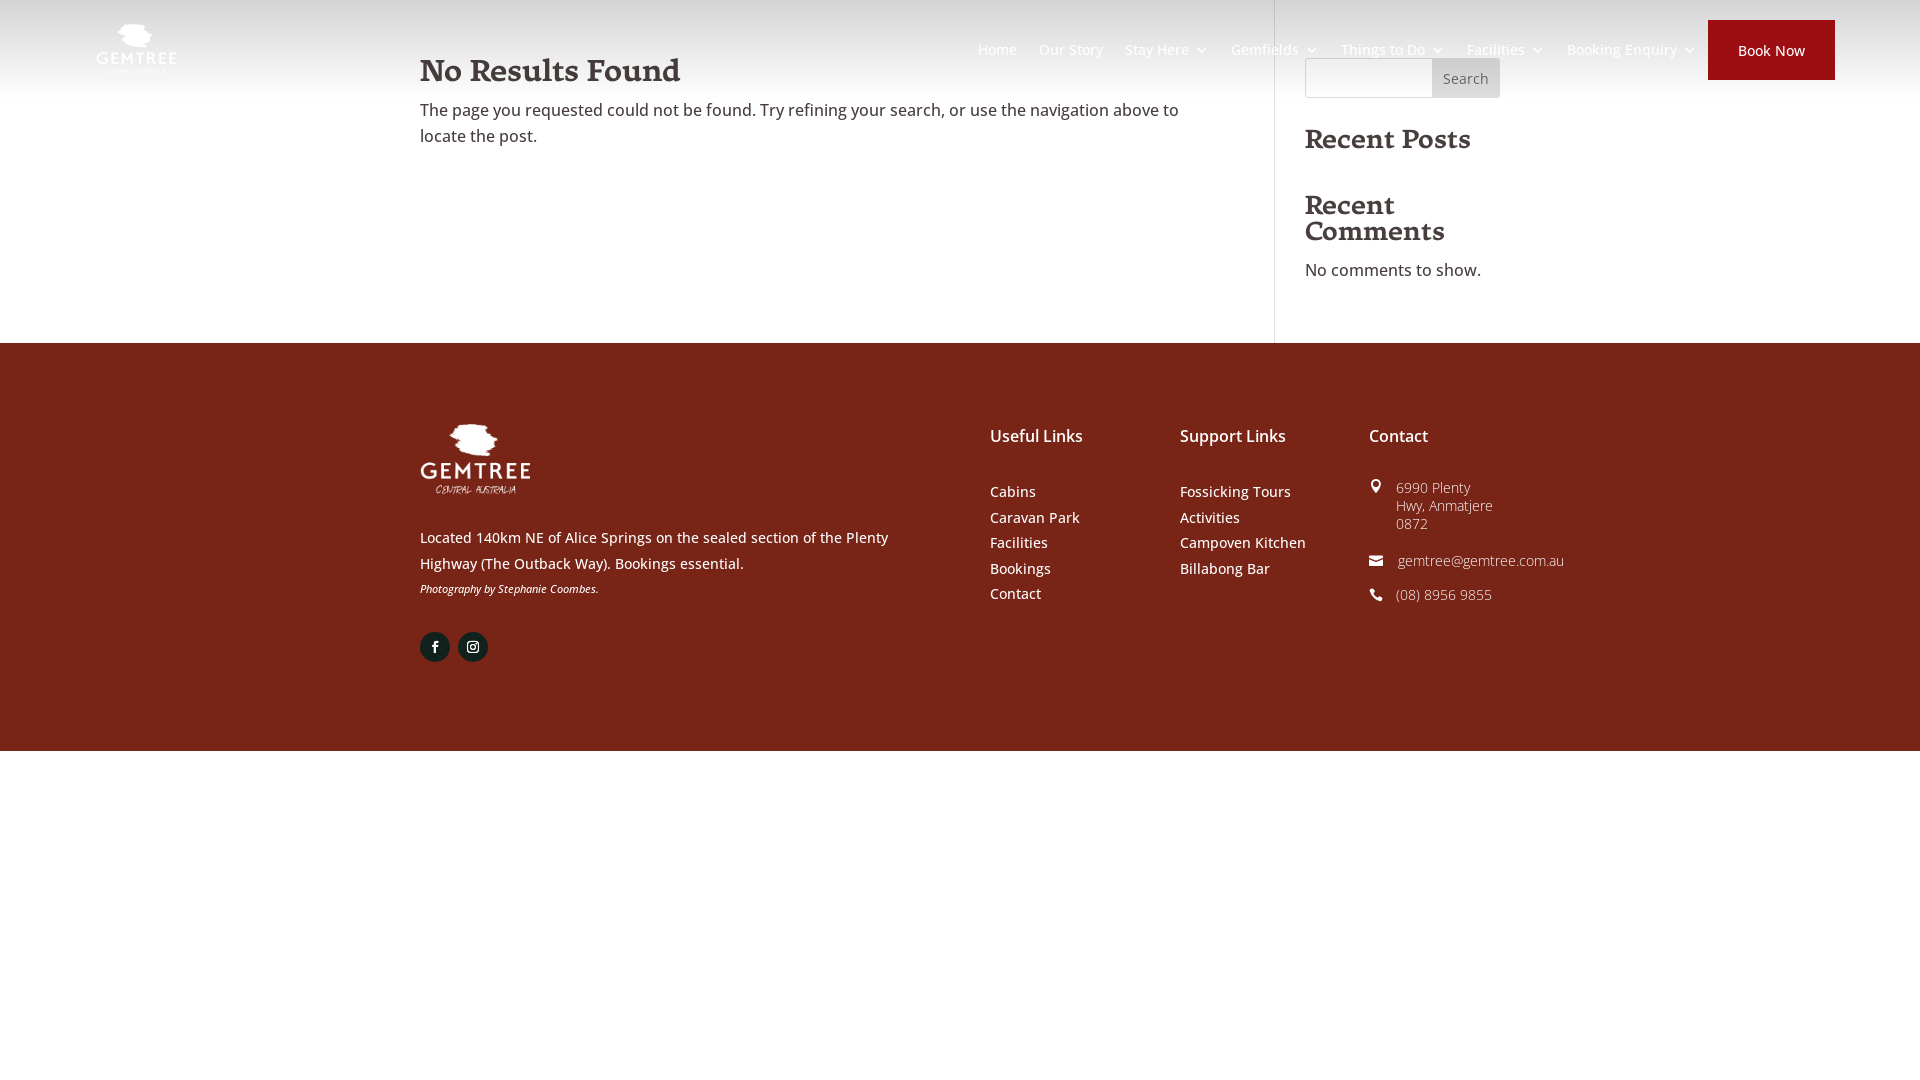 Image resolution: width=1920 pixels, height=1080 pixels. What do you see at coordinates (1167, 50) in the screenshot?
I see `Stay Here` at bounding box center [1167, 50].